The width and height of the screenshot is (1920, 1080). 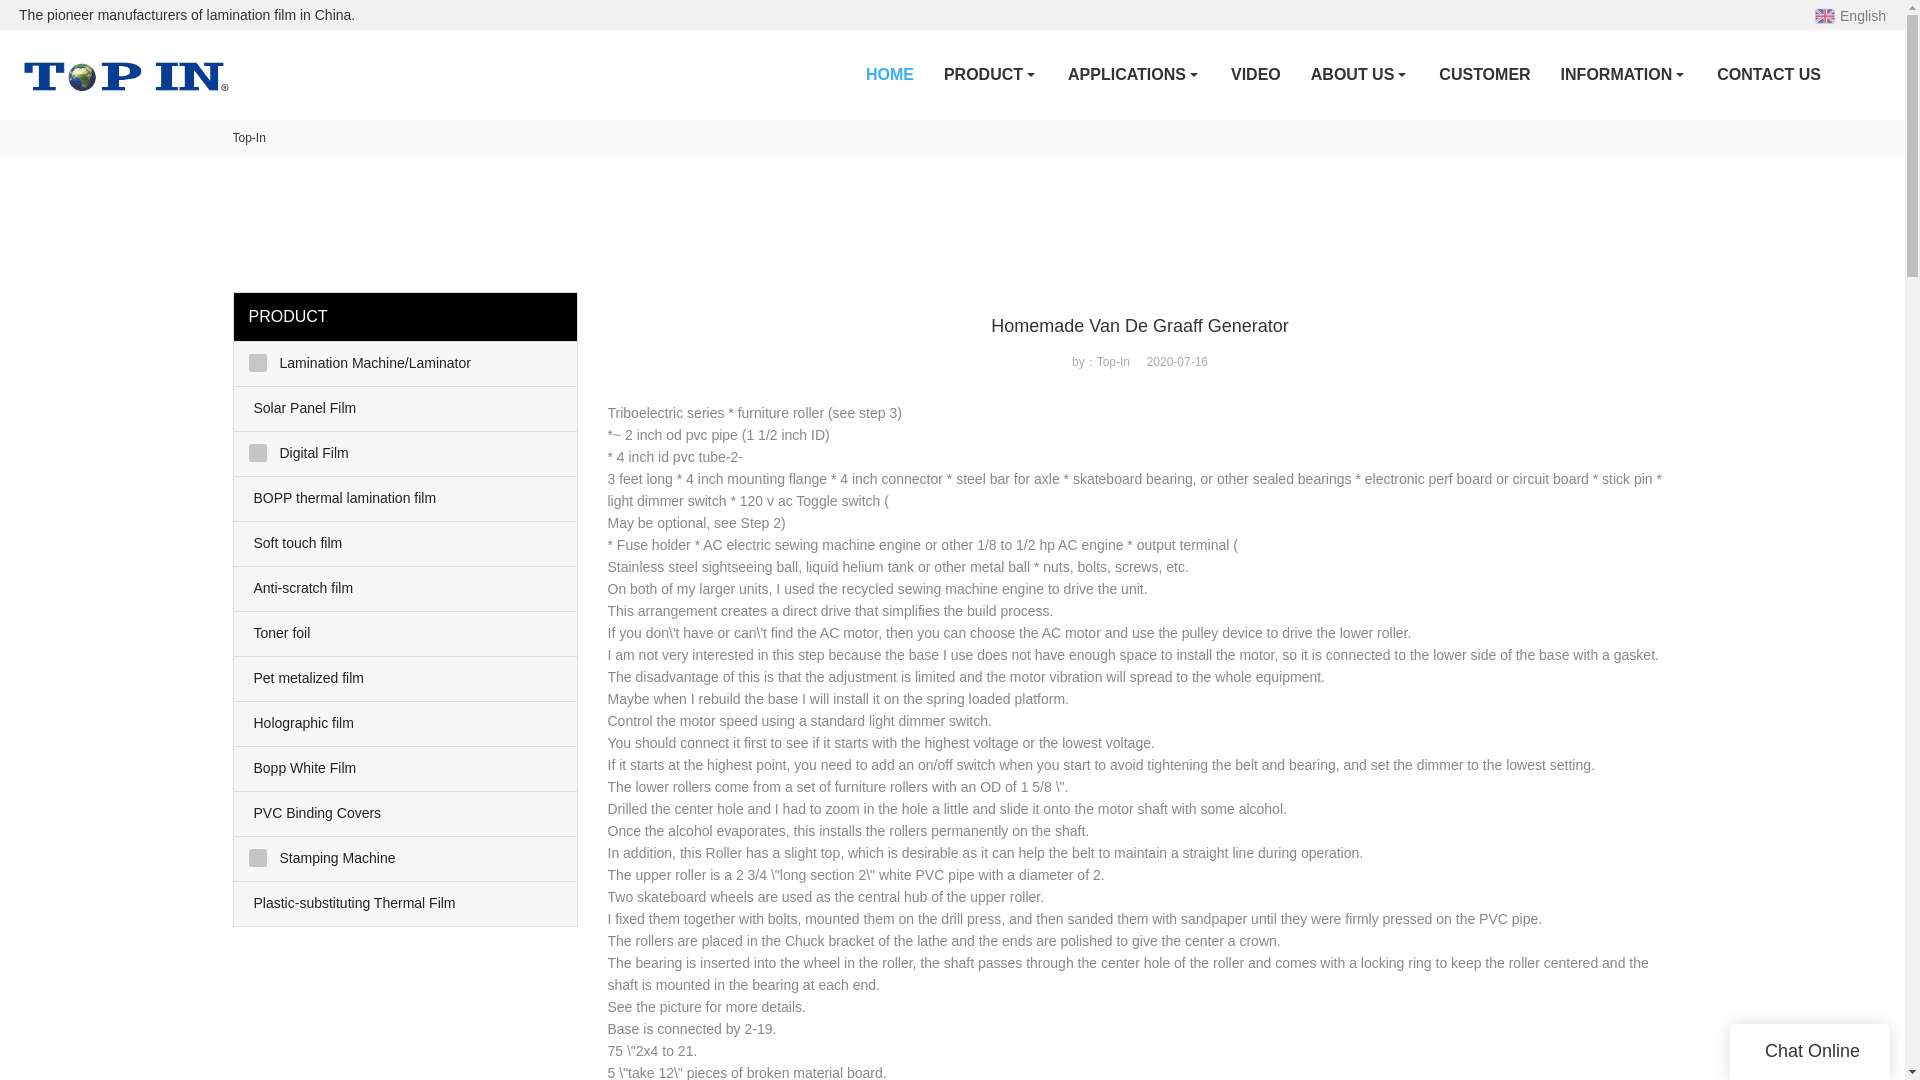 What do you see at coordinates (990, 74) in the screenshot?
I see `PRODUCT` at bounding box center [990, 74].